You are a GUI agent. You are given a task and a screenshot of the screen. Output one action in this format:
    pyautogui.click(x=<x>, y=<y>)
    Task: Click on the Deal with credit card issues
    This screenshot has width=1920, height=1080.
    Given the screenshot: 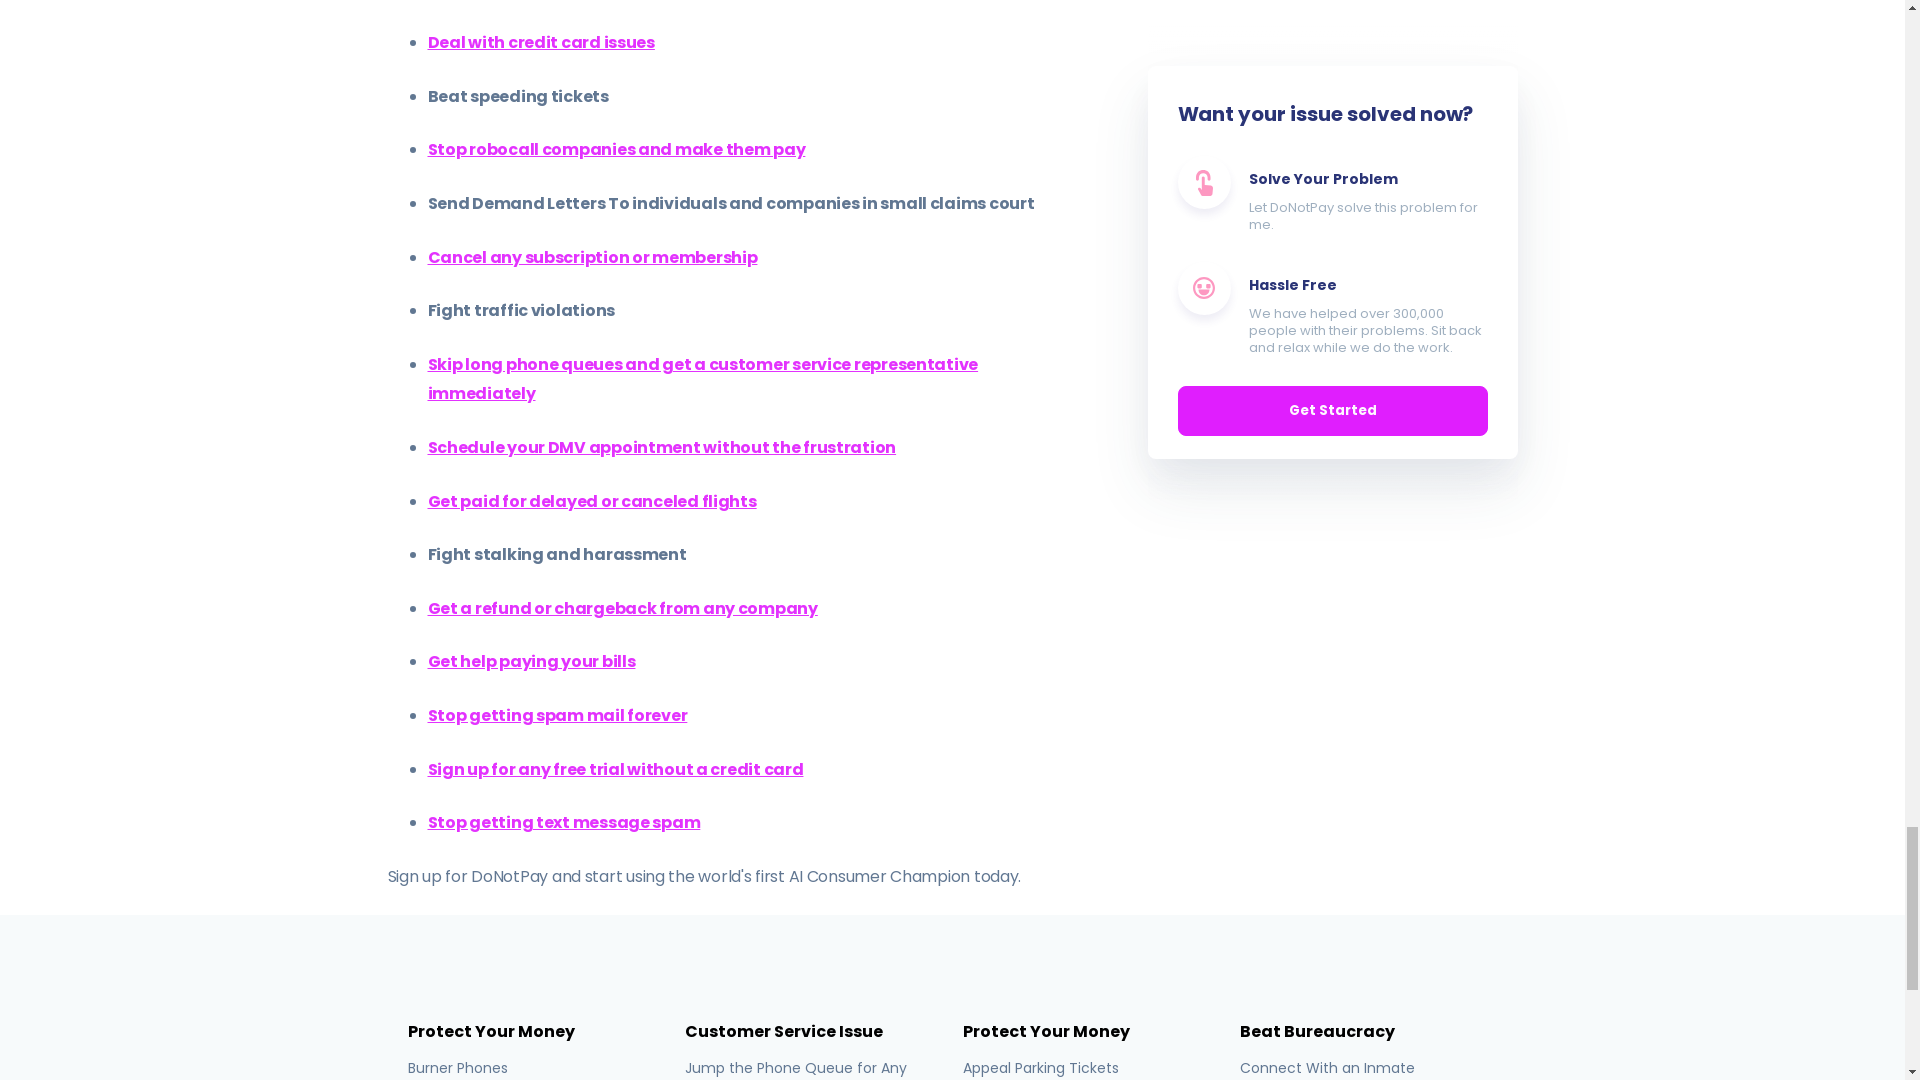 What is the action you would take?
    pyautogui.click(x=541, y=42)
    